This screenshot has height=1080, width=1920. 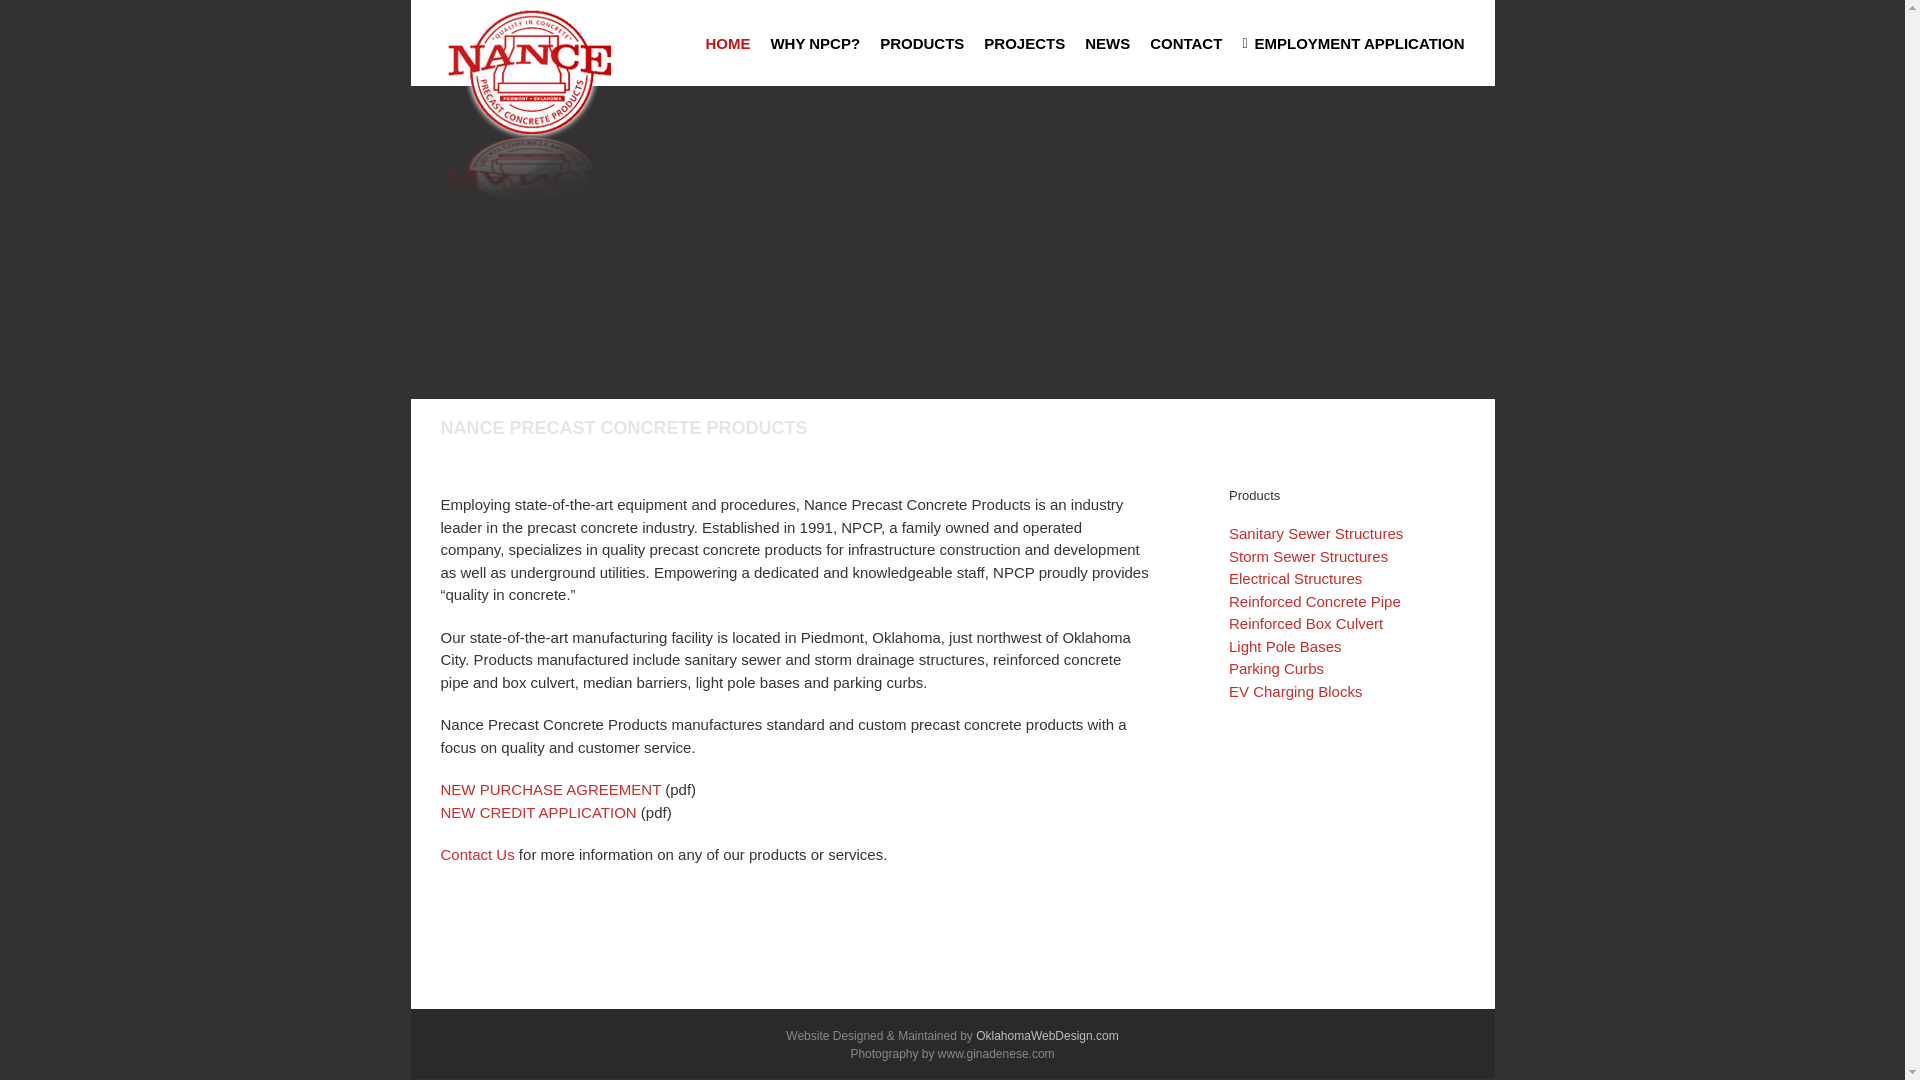 What do you see at coordinates (1024, 43) in the screenshot?
I see `PROJECTS` at bounding box center [1024, 43].